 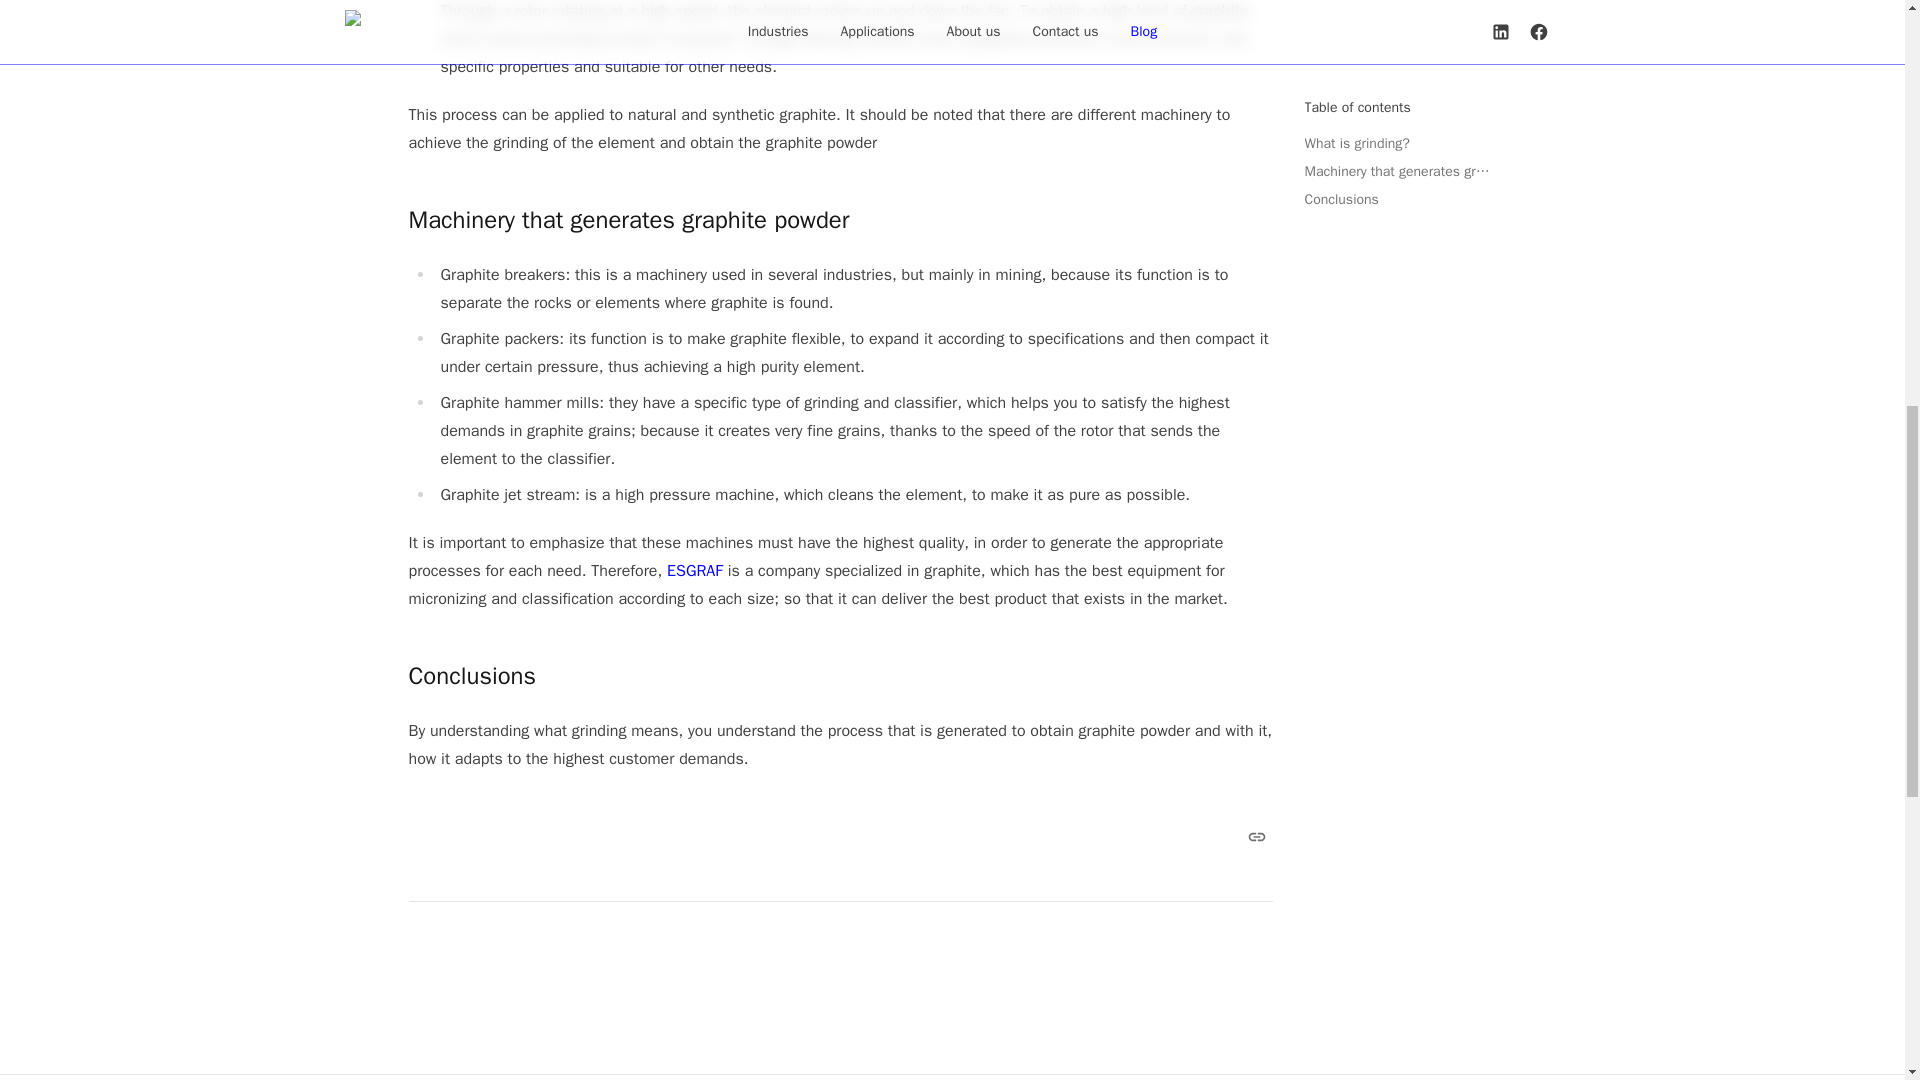 What do you see at coordinates (839, 676) in the screenshot?
I see `Conclusions` at bounding box center [839, 676].